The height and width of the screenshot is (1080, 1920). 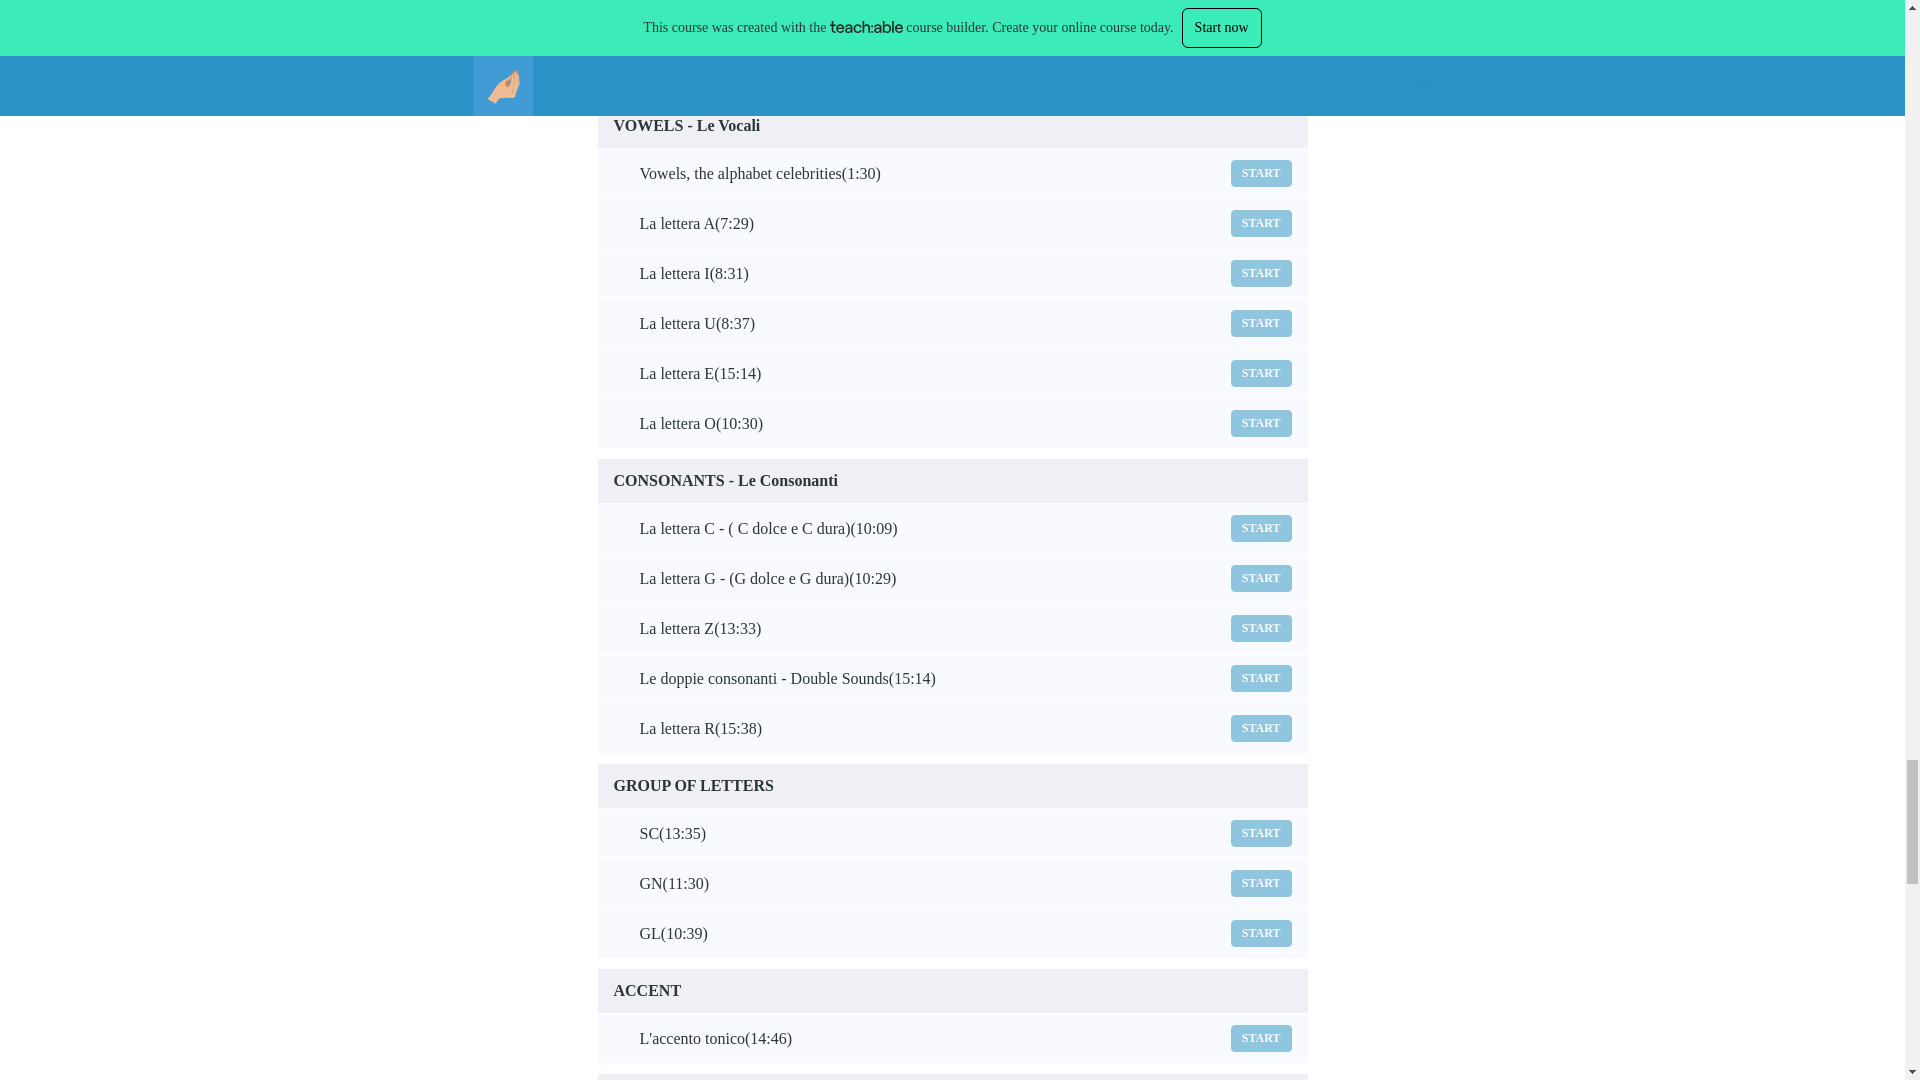 I want to click on START, so click(x=1261, y=678).